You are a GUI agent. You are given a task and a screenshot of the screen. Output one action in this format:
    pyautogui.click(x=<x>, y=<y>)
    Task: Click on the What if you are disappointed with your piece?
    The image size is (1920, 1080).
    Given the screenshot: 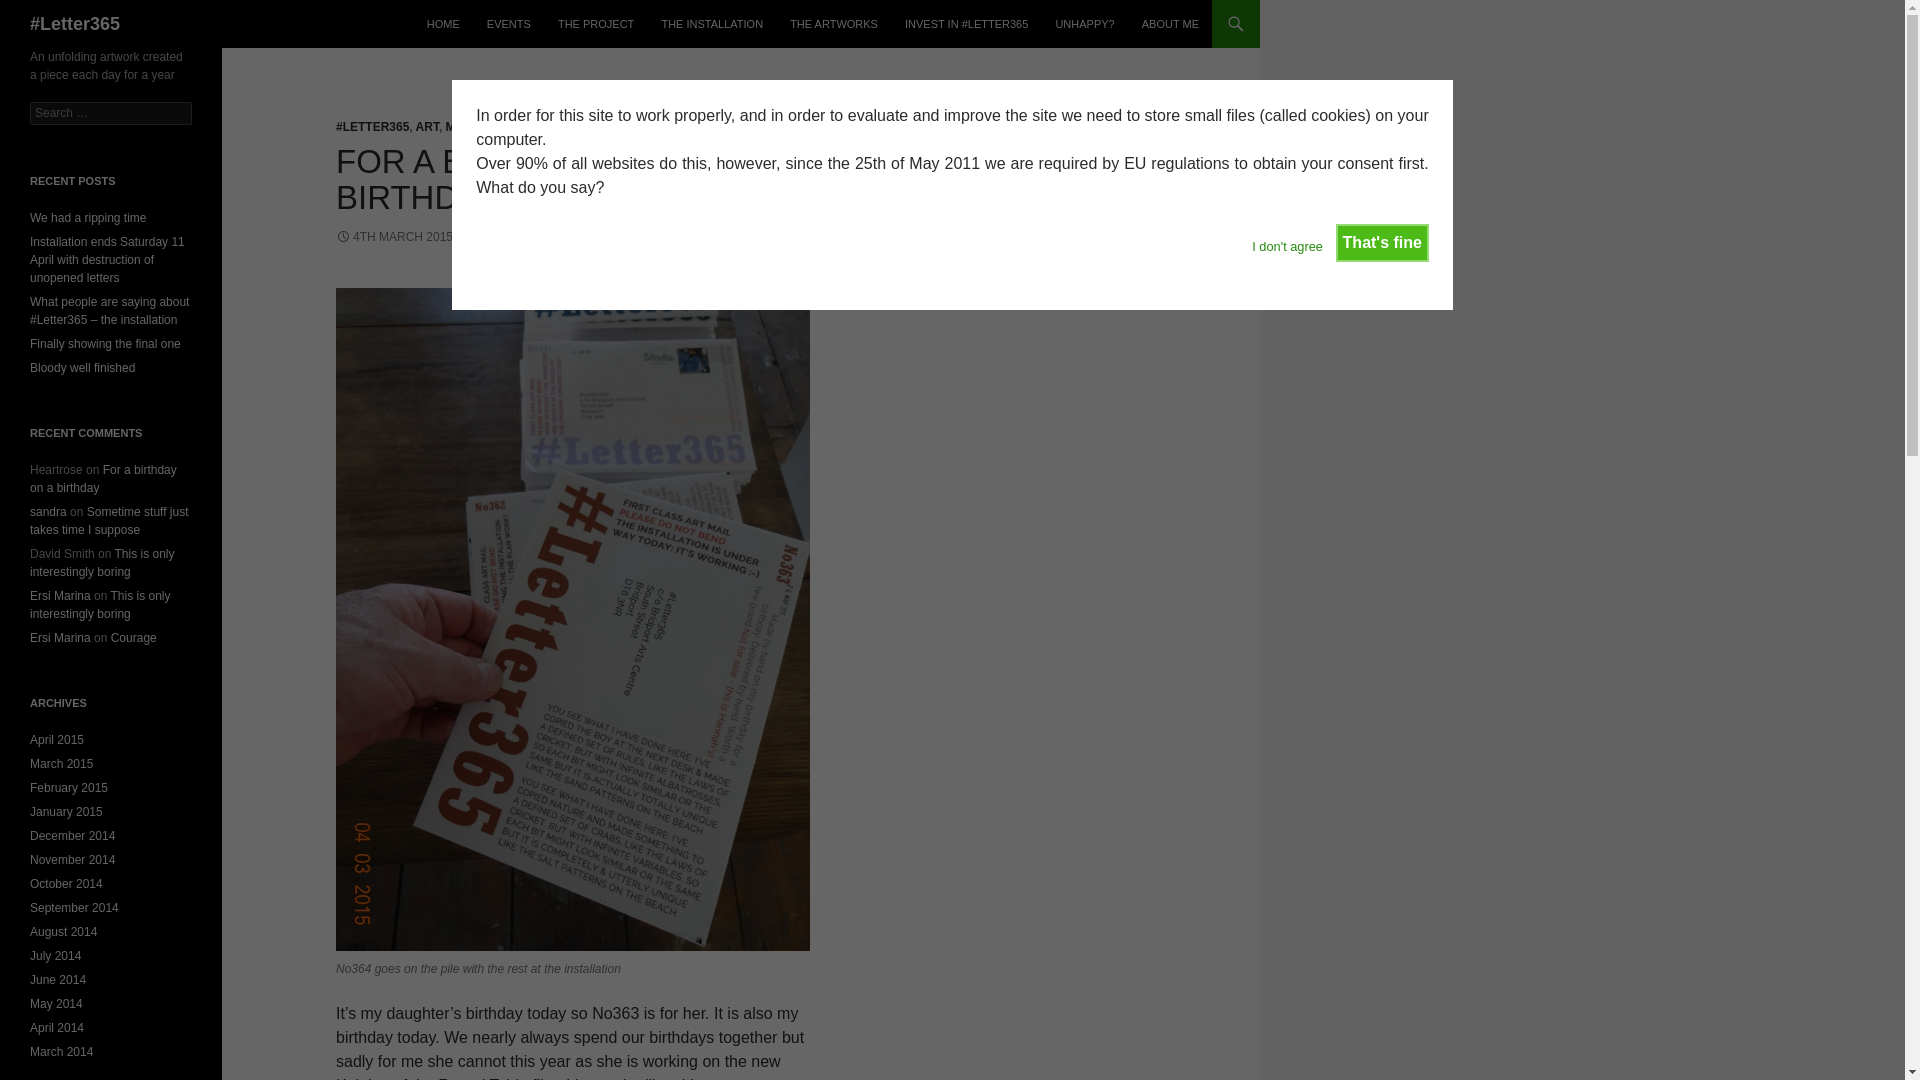 What is the action you would take?
    pyautogui.click(x=1084, y=24)
    